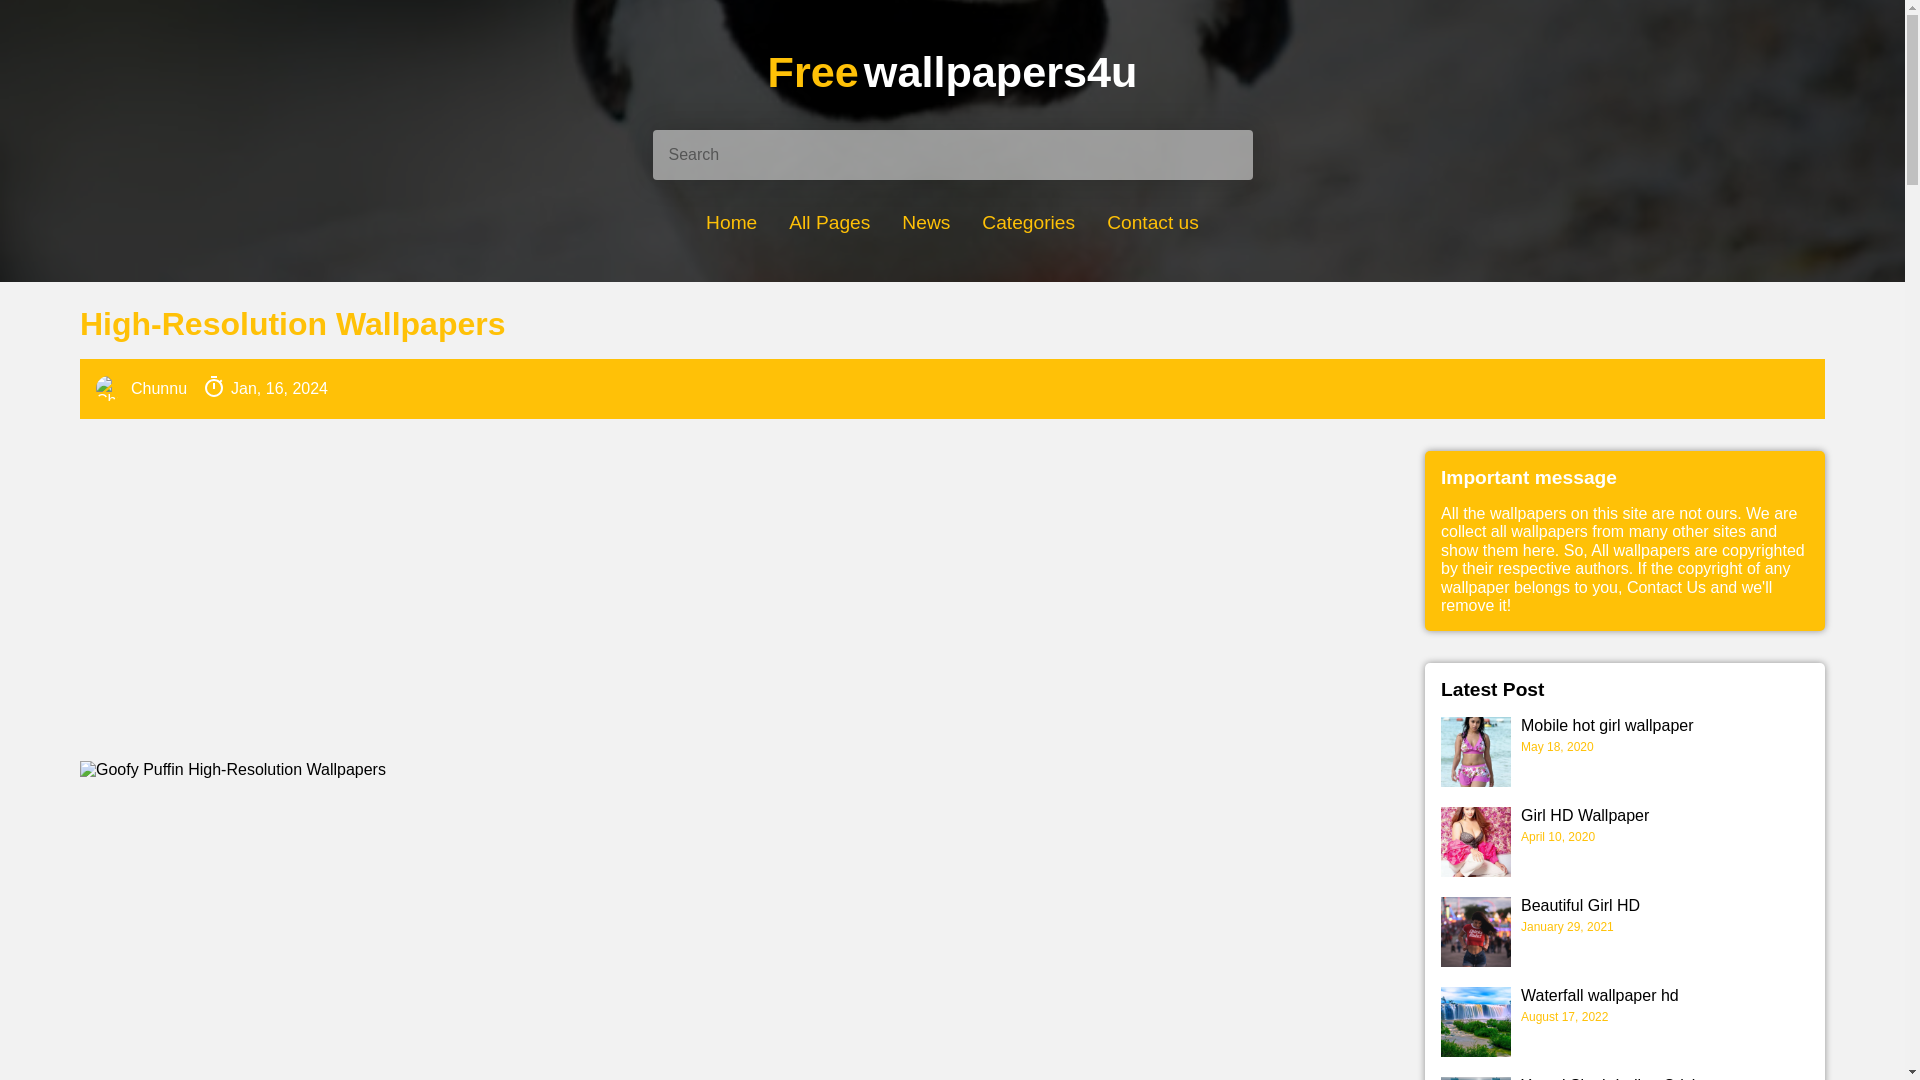 This screenshot has height=1080, width=1920. I want to click on Freewallpapers4u, so click(952, 72).